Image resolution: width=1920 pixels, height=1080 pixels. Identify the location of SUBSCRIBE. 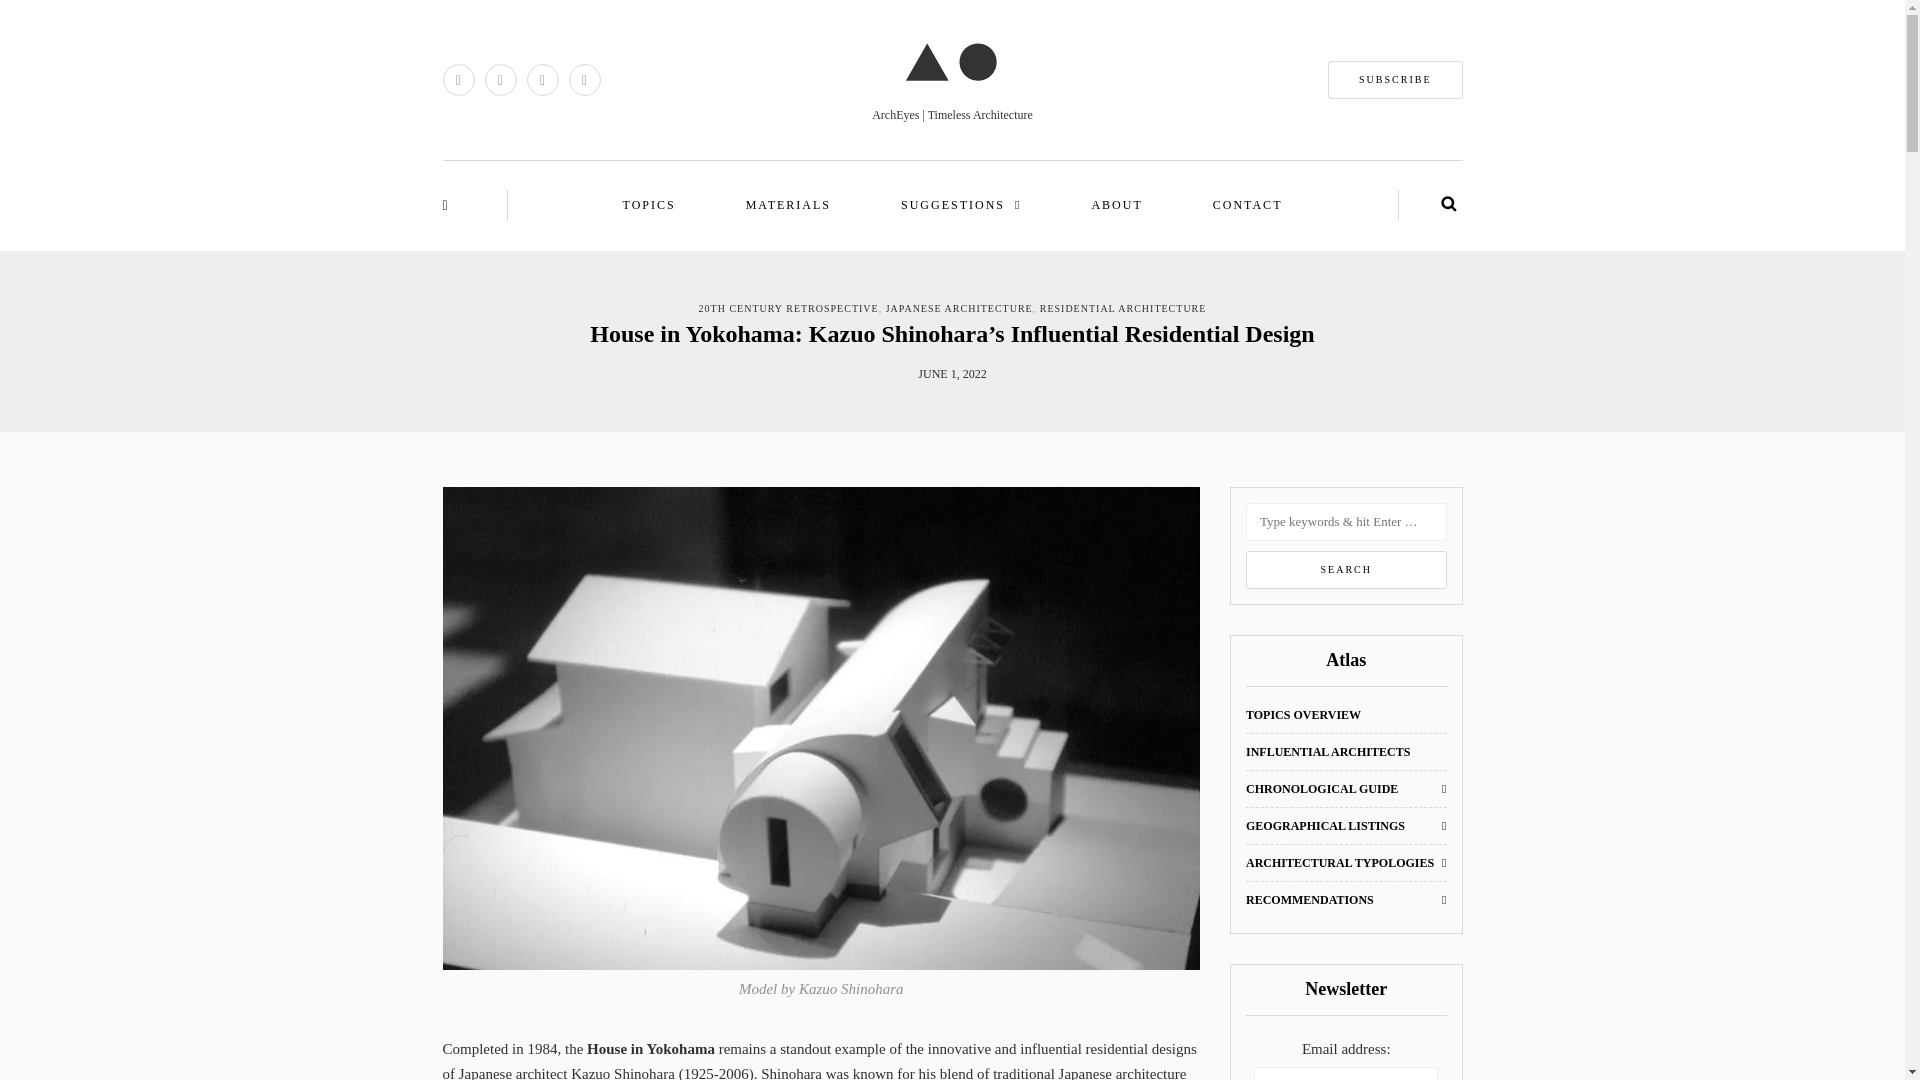
(1394, 80).